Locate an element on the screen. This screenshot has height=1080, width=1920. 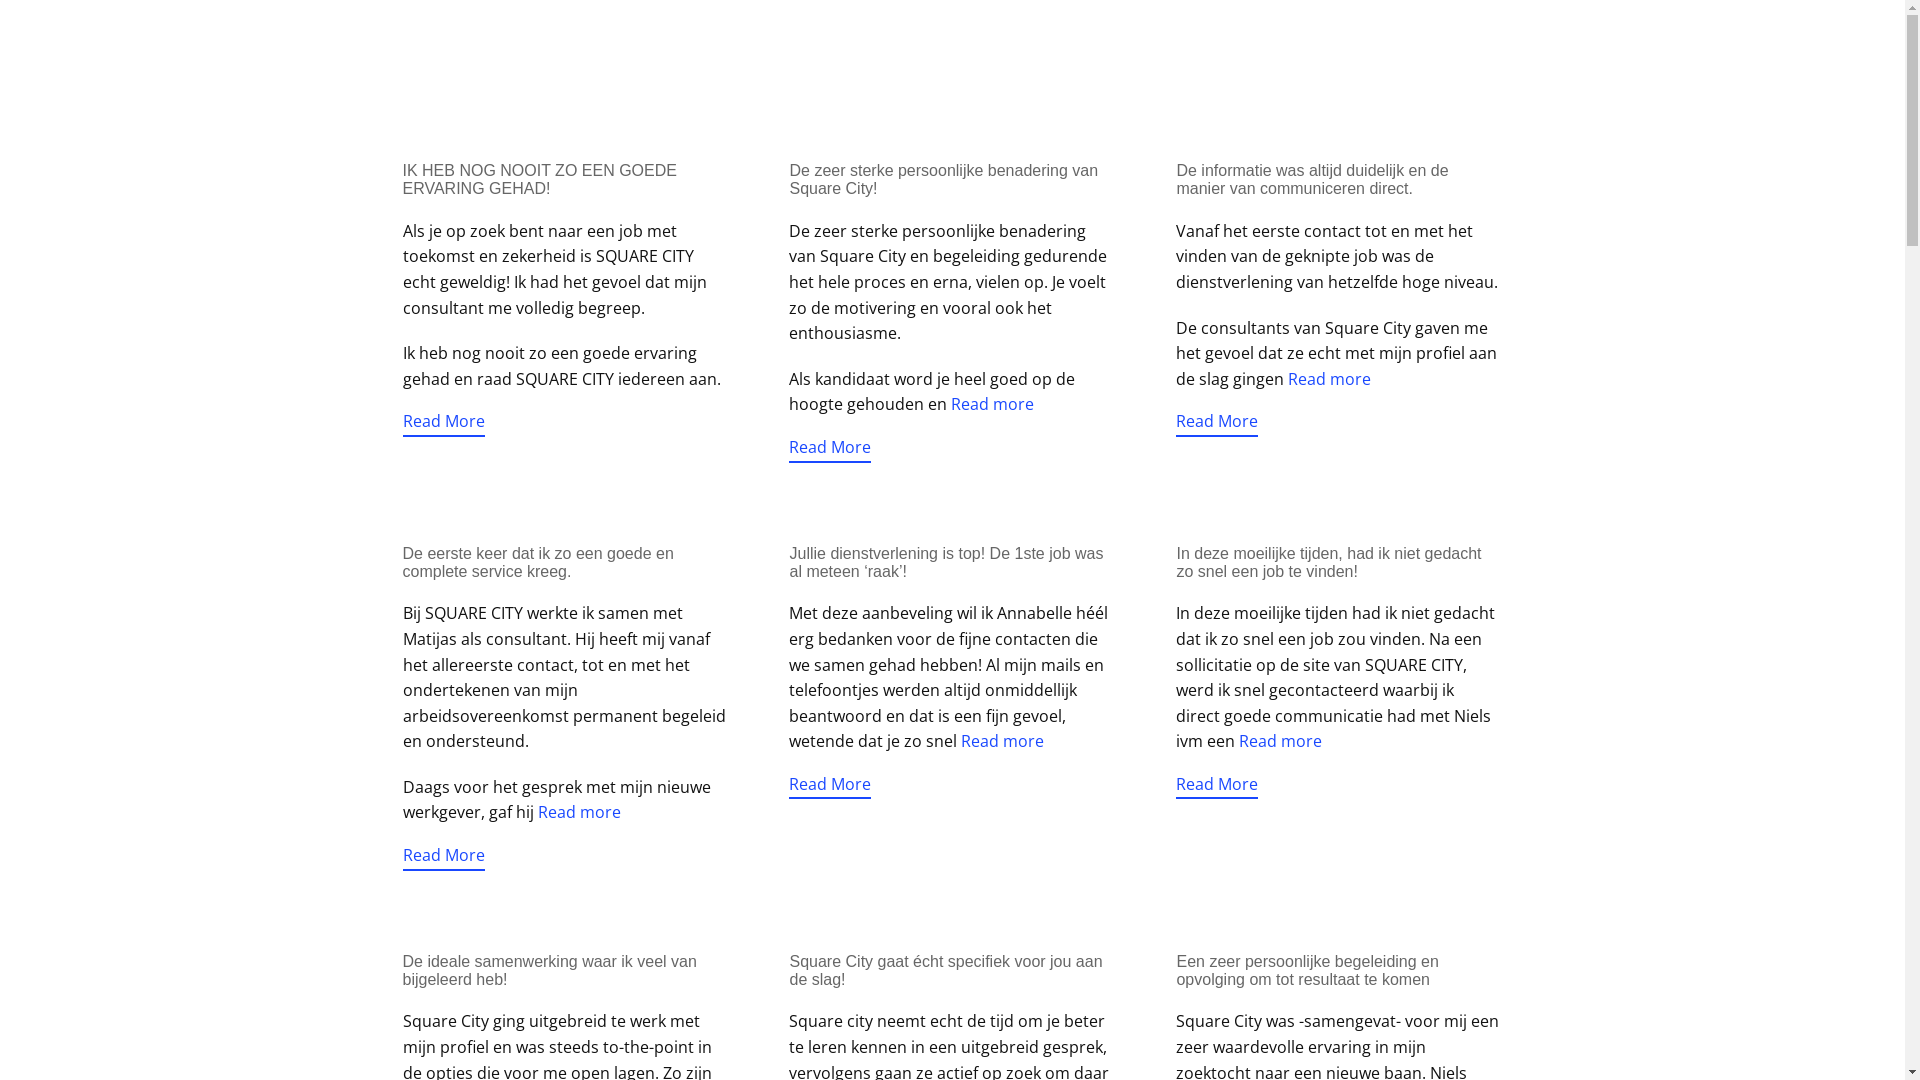
Read More is located at coordinates (443, 857).